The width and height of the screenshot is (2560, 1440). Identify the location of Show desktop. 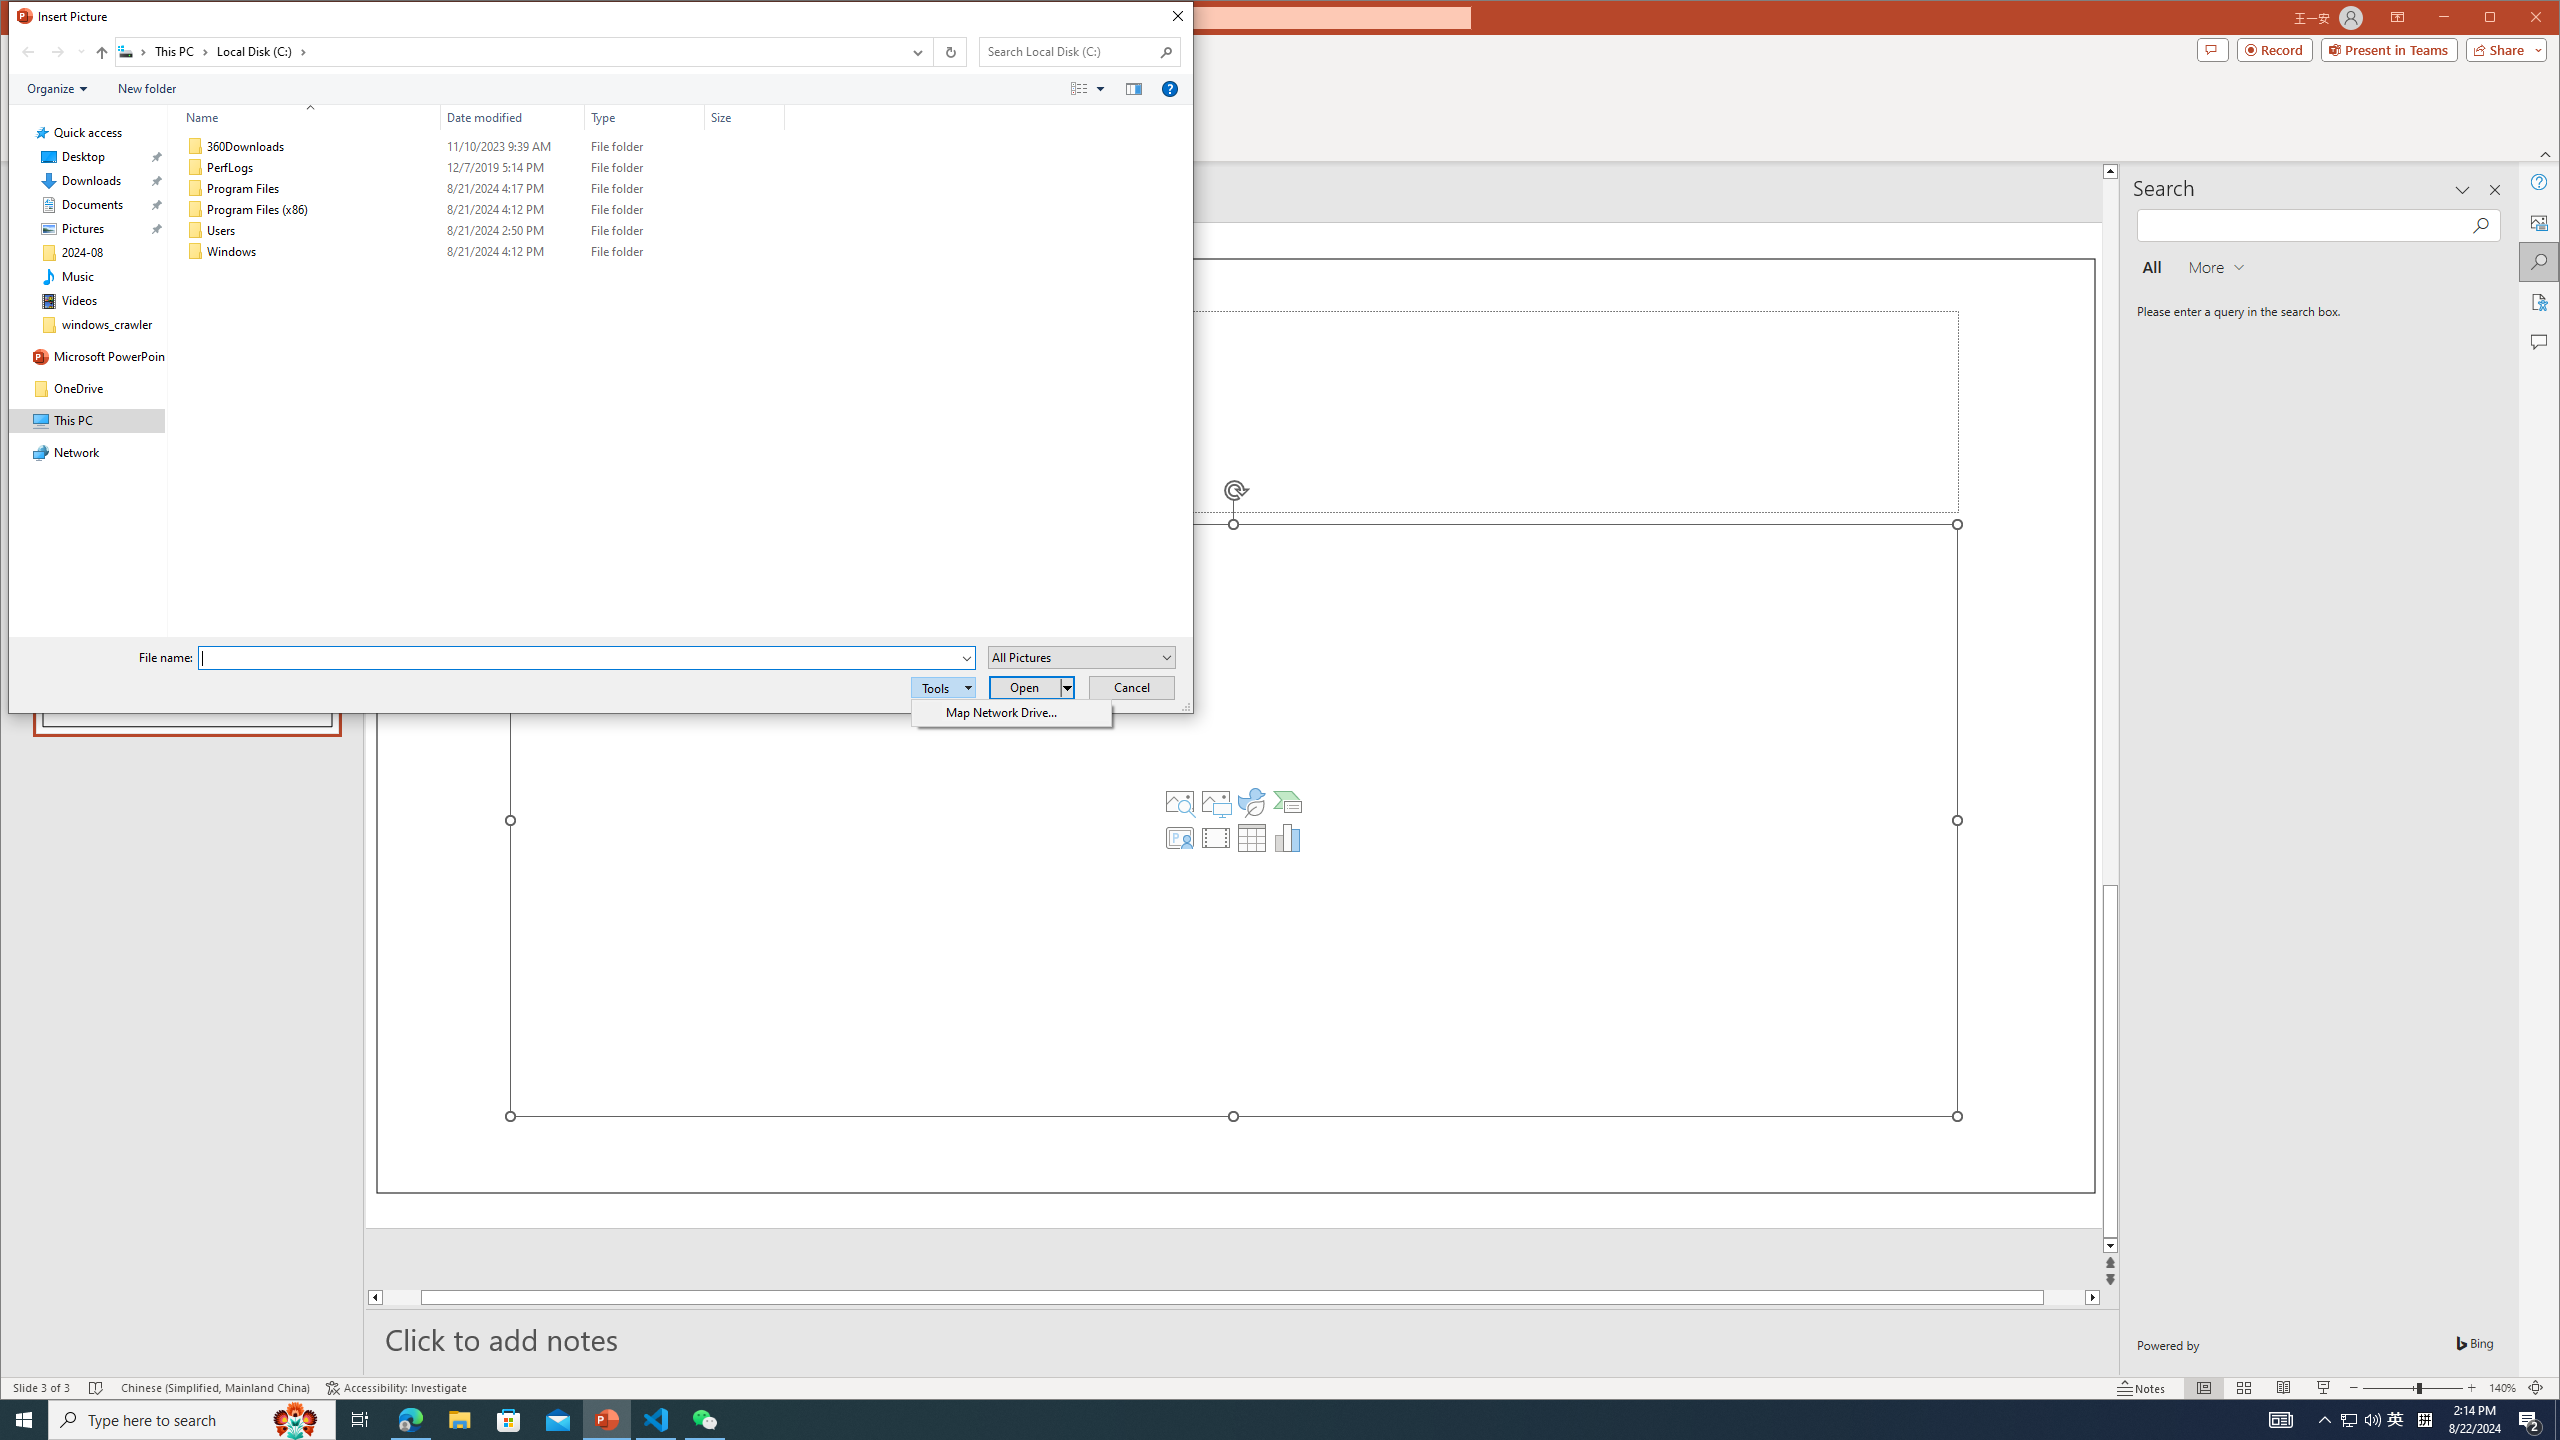
(2557, 1420).